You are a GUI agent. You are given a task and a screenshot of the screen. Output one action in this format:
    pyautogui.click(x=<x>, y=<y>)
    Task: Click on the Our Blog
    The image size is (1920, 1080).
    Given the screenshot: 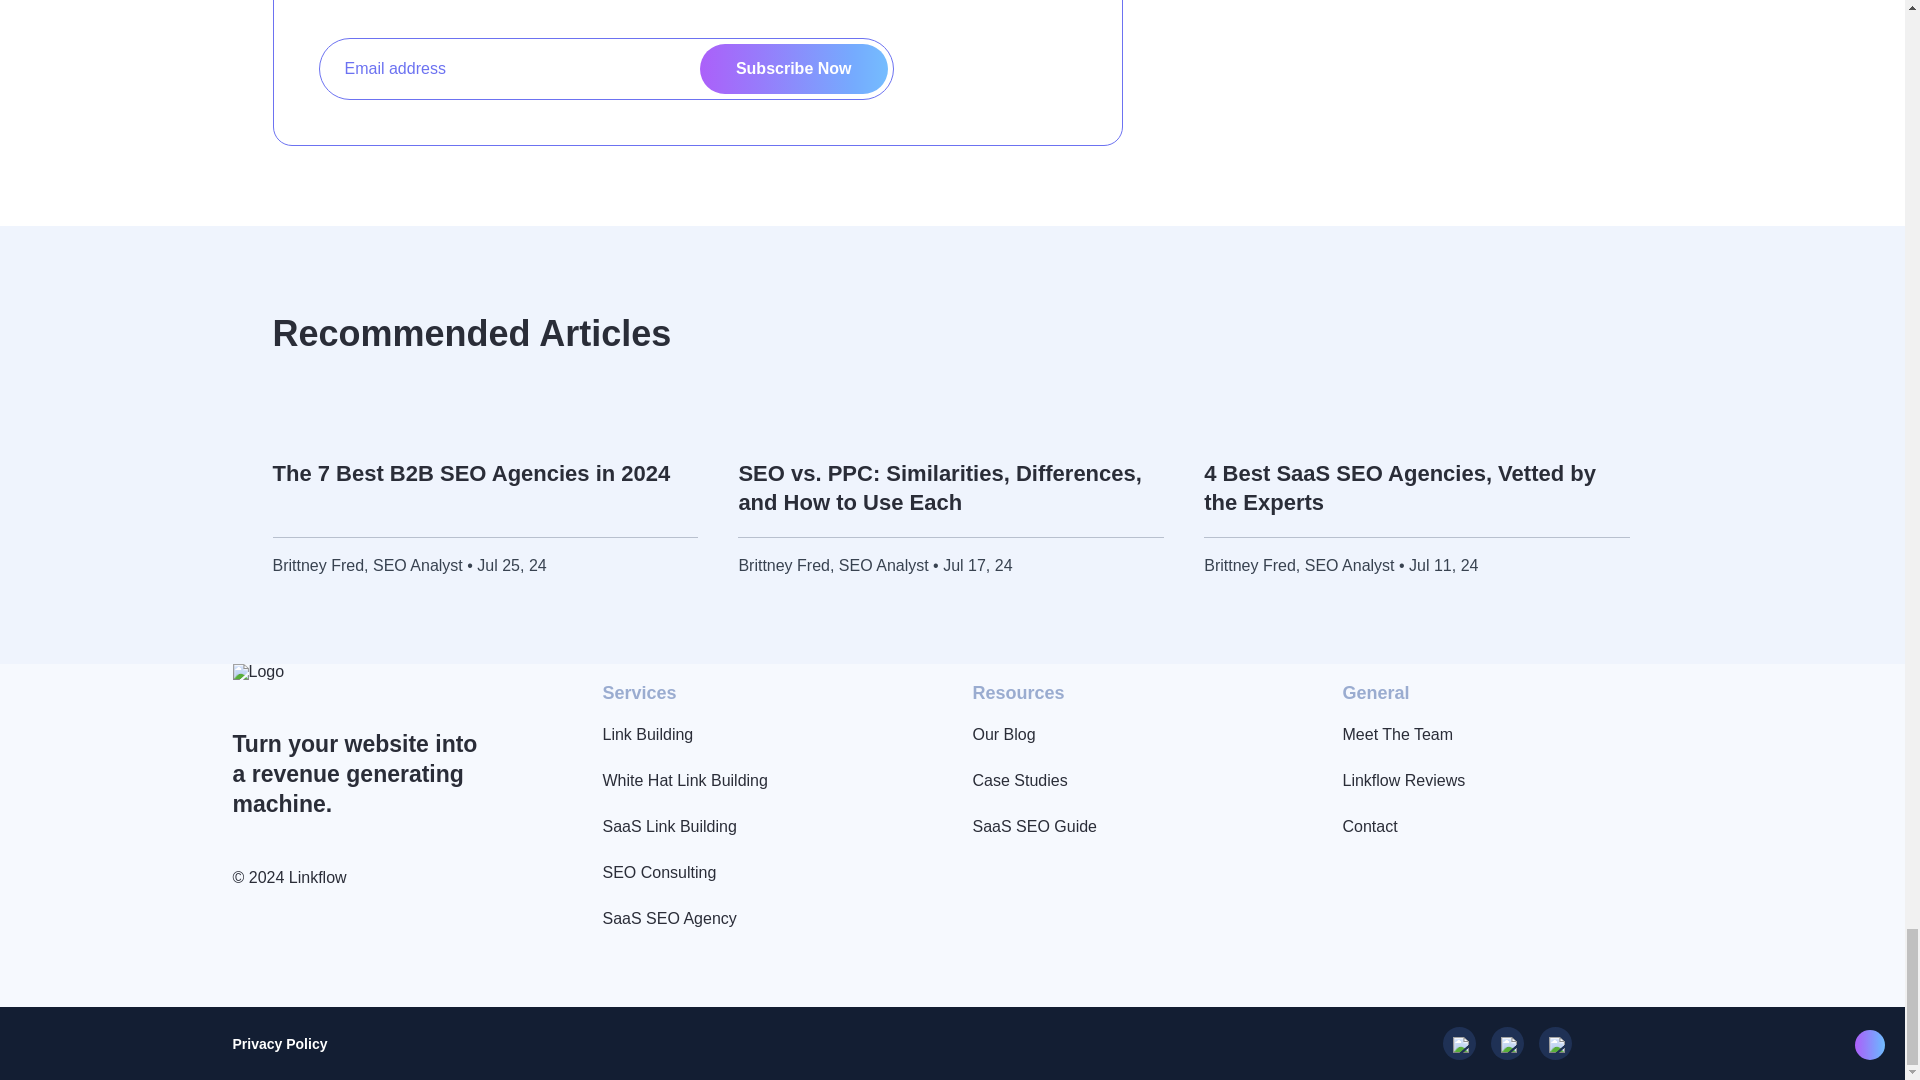 What is the action you would take?
    pyautogui.click(x=1002, y=734)
    